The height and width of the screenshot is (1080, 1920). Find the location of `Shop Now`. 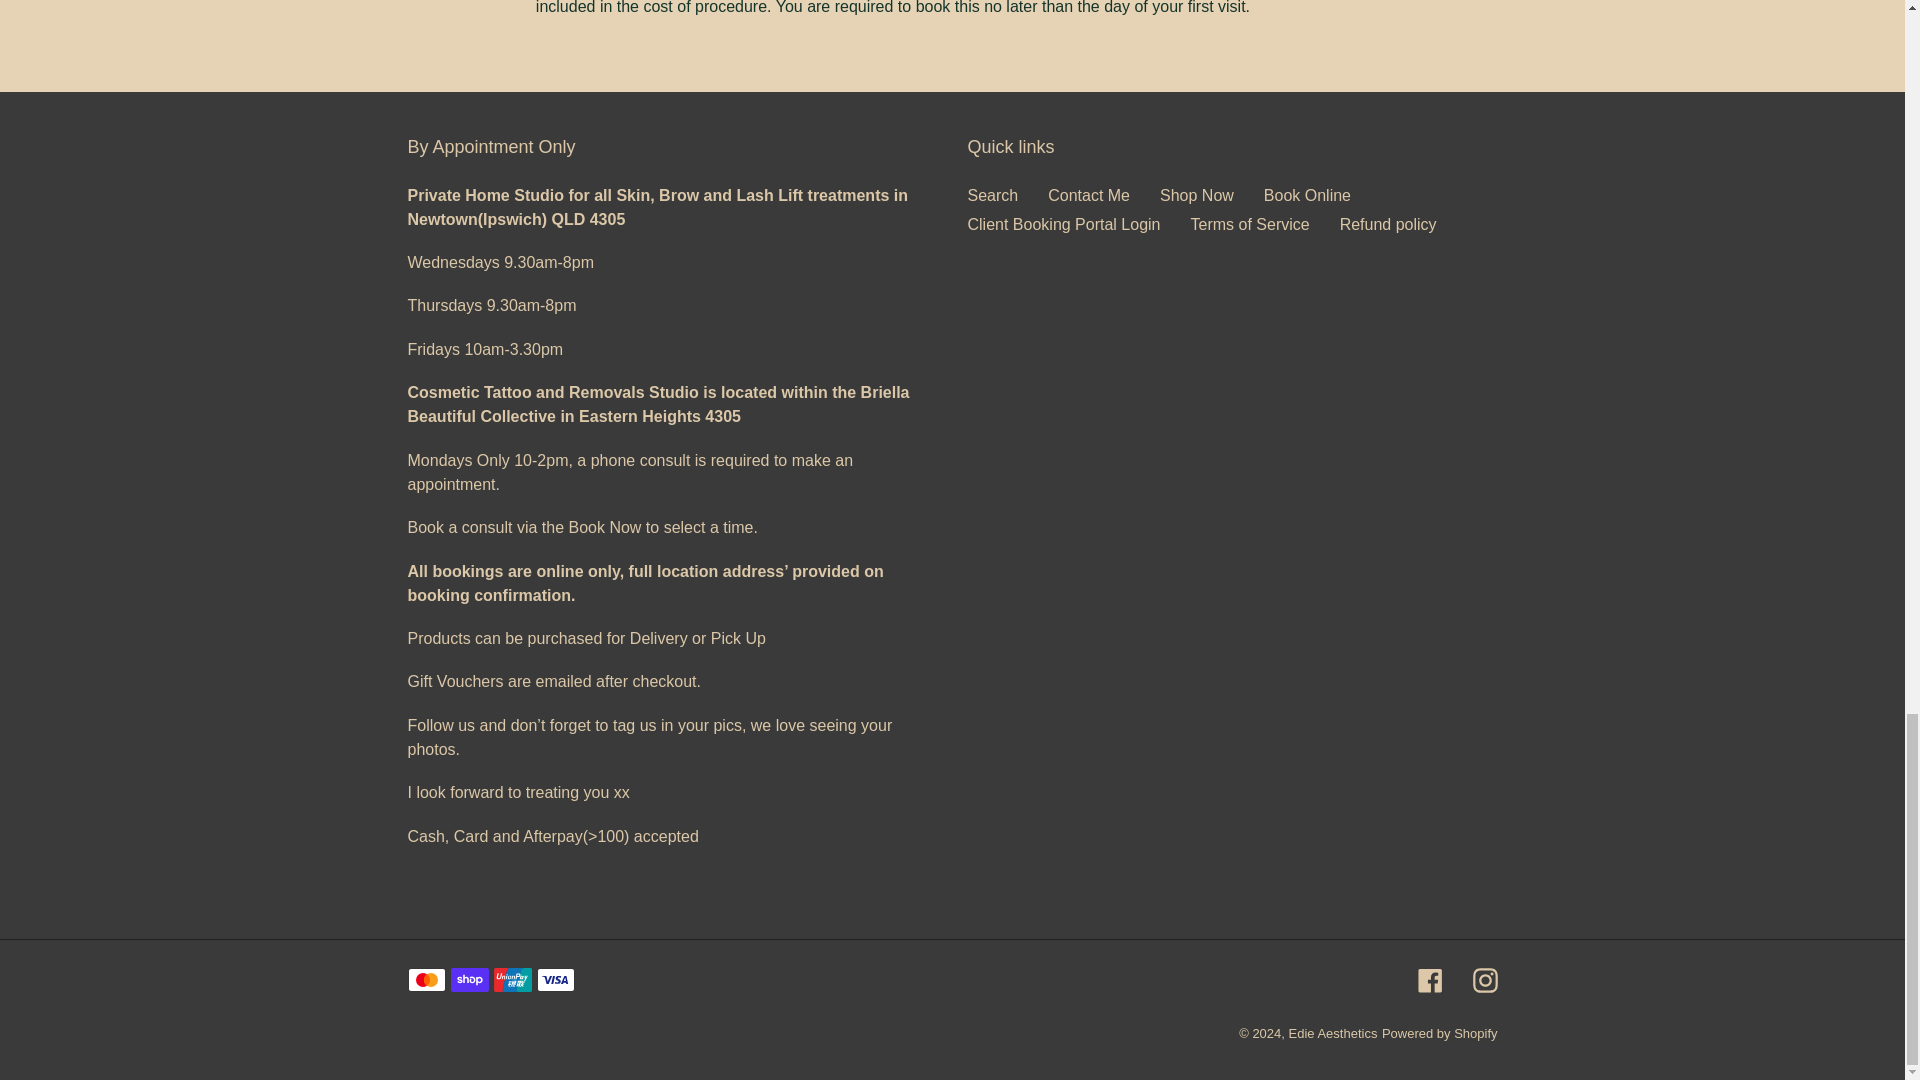

Shop Now is located at coordinates (1196, 195).